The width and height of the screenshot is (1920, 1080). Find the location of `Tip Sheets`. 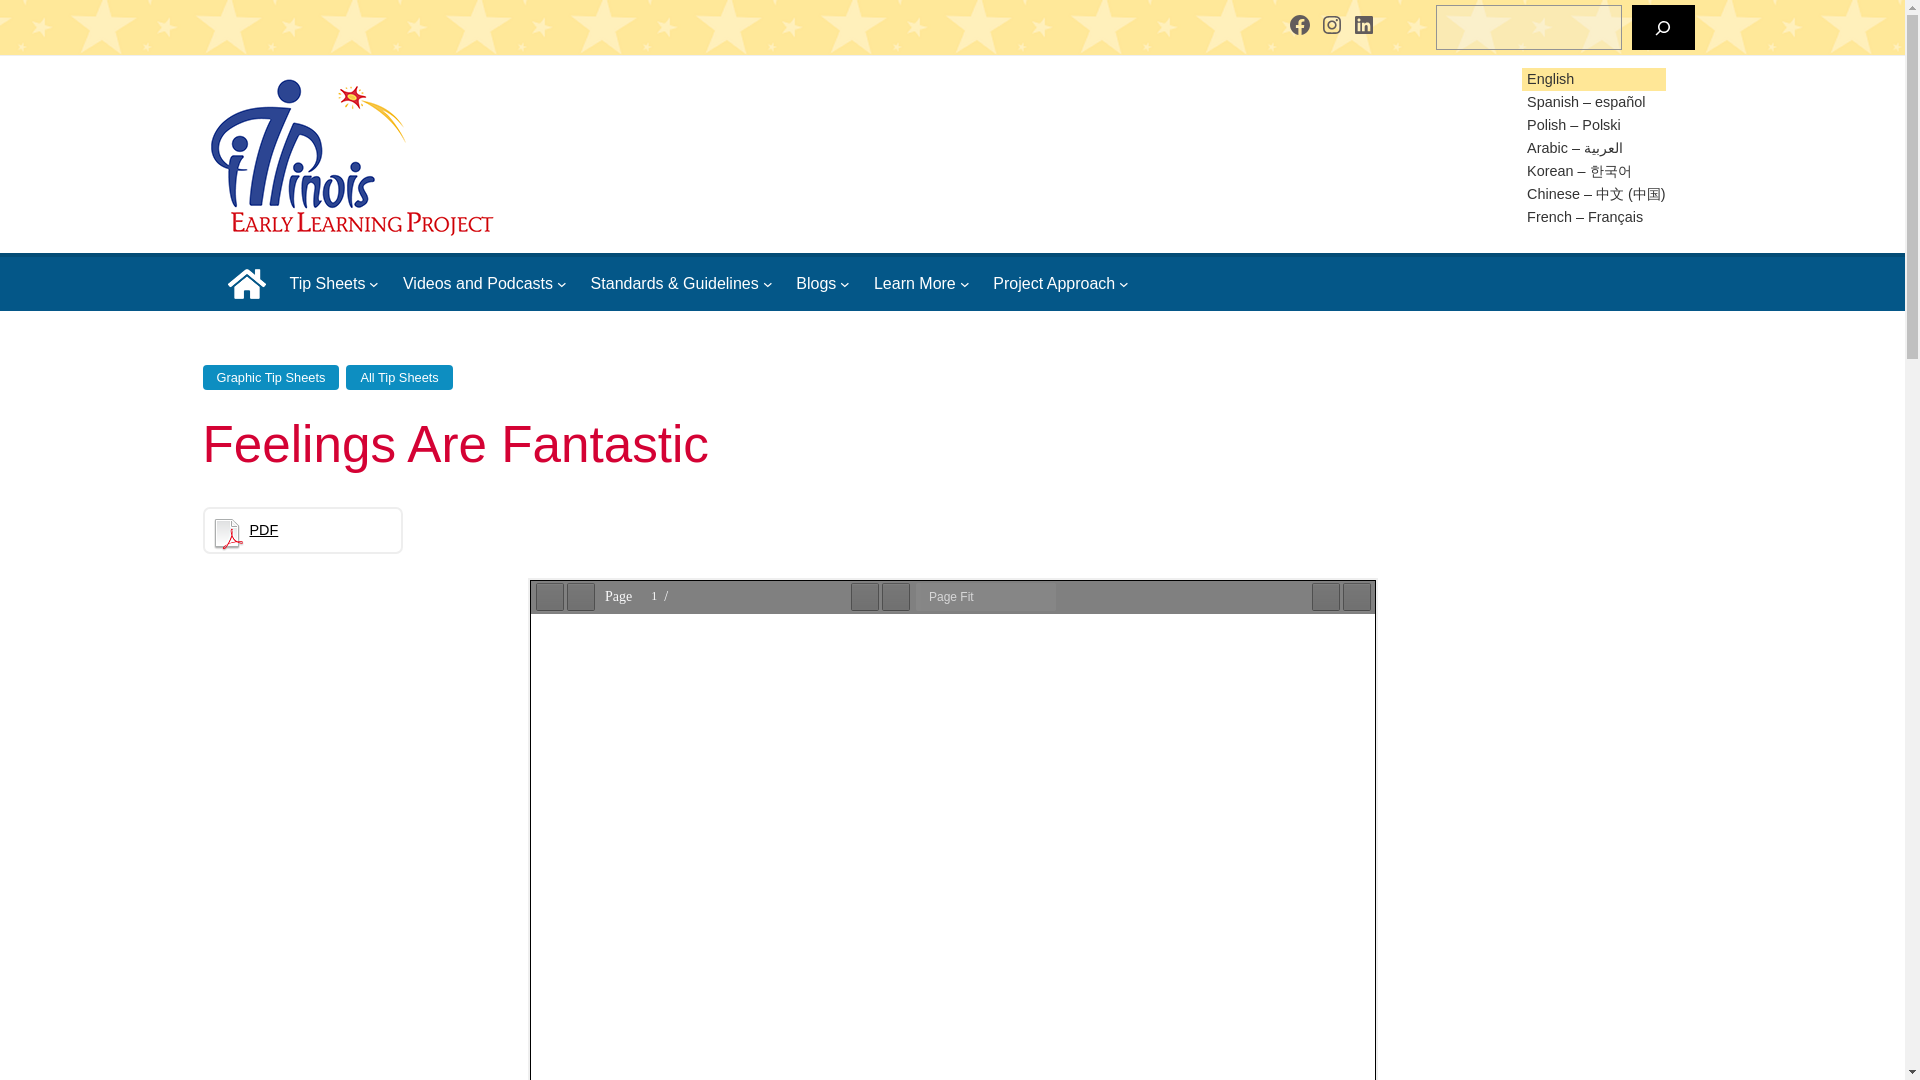

Tip Sheets is located at coordinates (328, 284).